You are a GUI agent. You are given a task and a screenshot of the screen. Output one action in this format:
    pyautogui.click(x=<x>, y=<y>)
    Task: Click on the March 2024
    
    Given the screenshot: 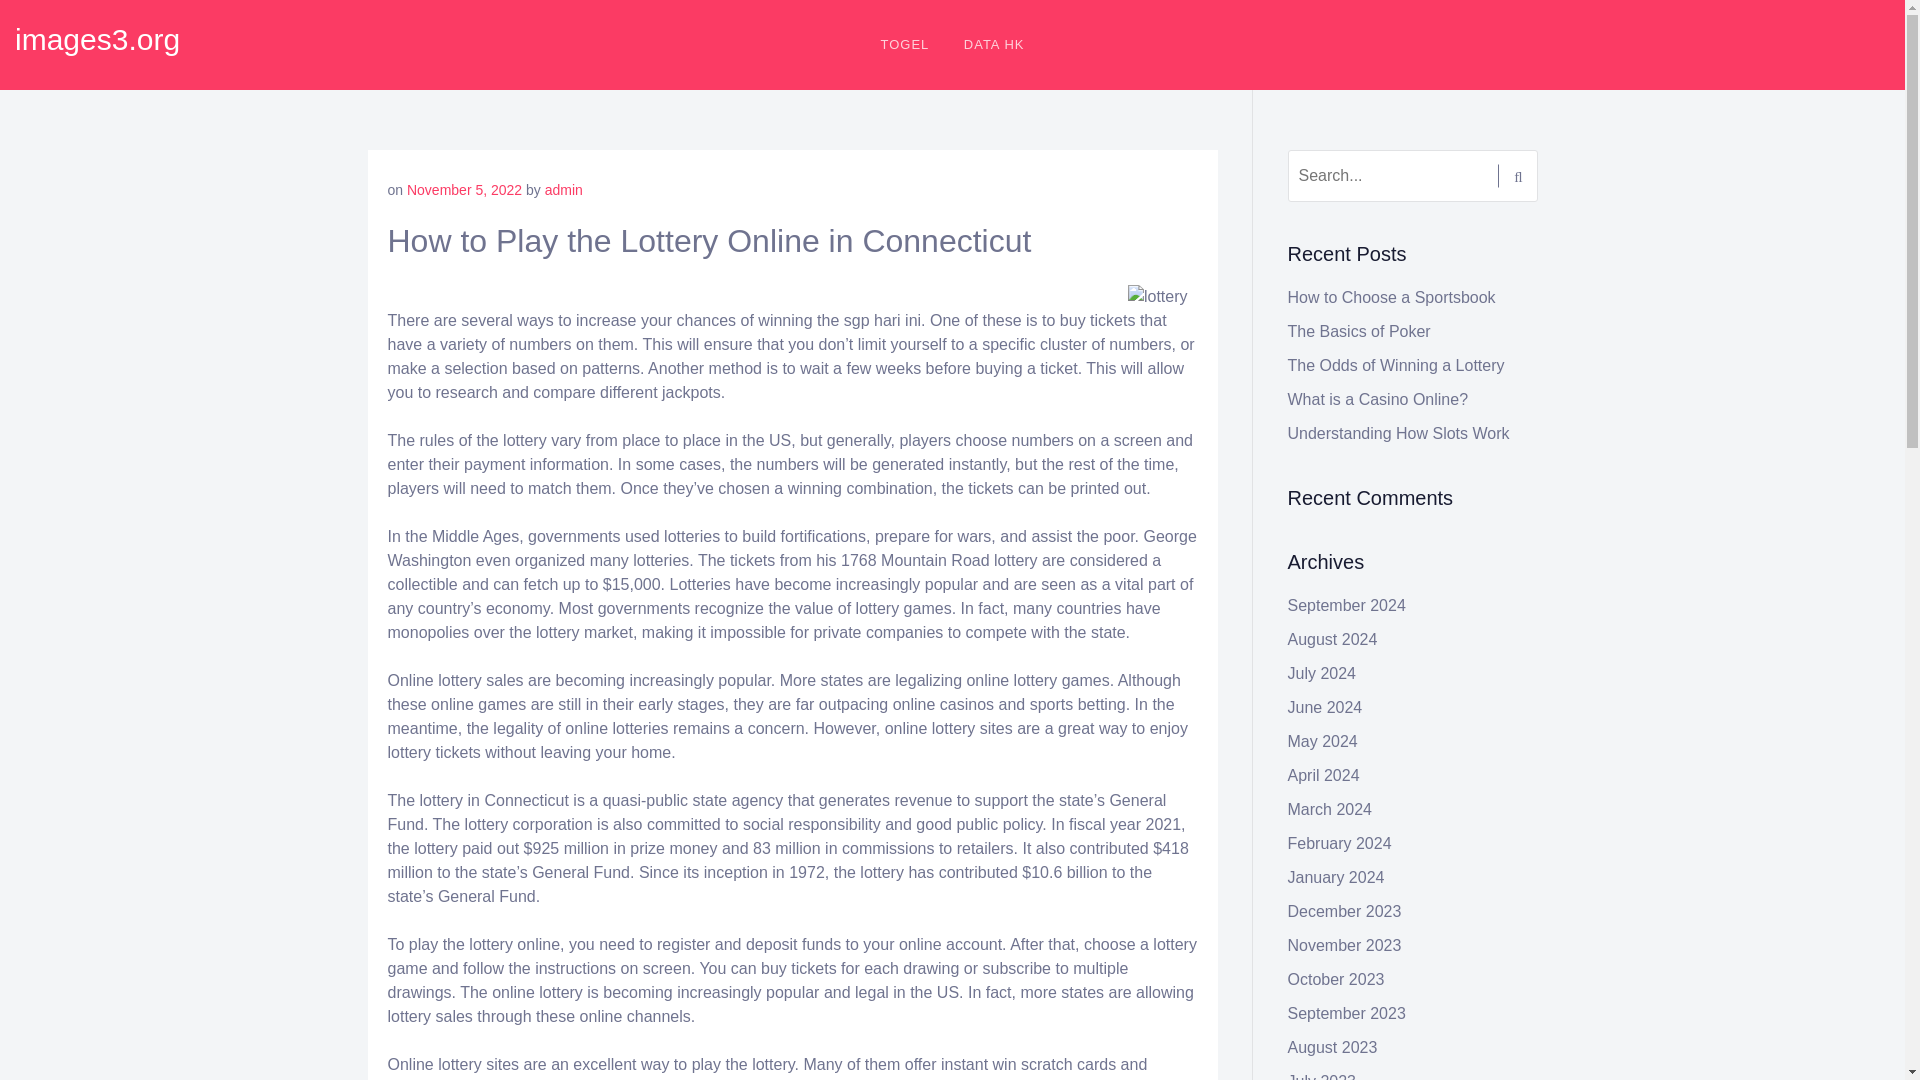 What is the action you would take?
    pyautogui.click(x=1330, y=809)
    